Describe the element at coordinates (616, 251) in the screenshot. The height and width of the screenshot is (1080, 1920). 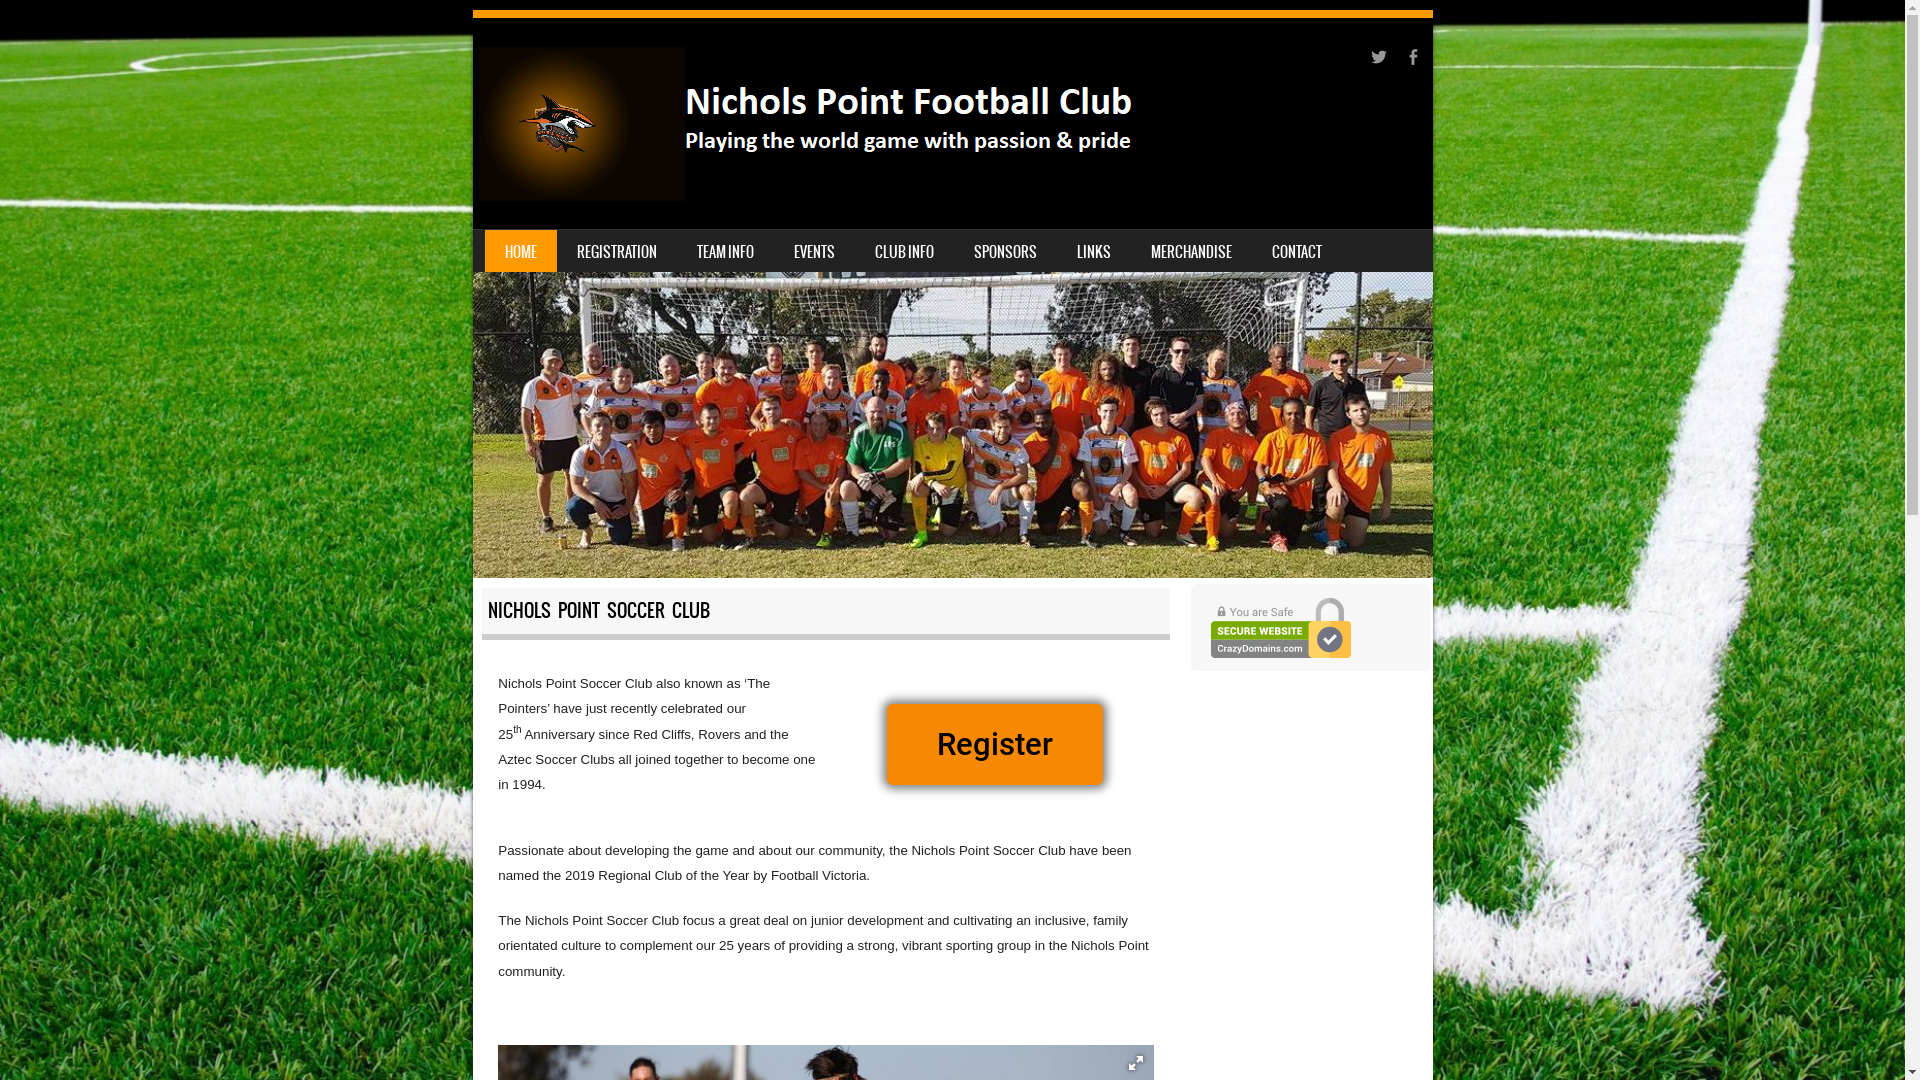
I see `REGISTRATION` at that location.